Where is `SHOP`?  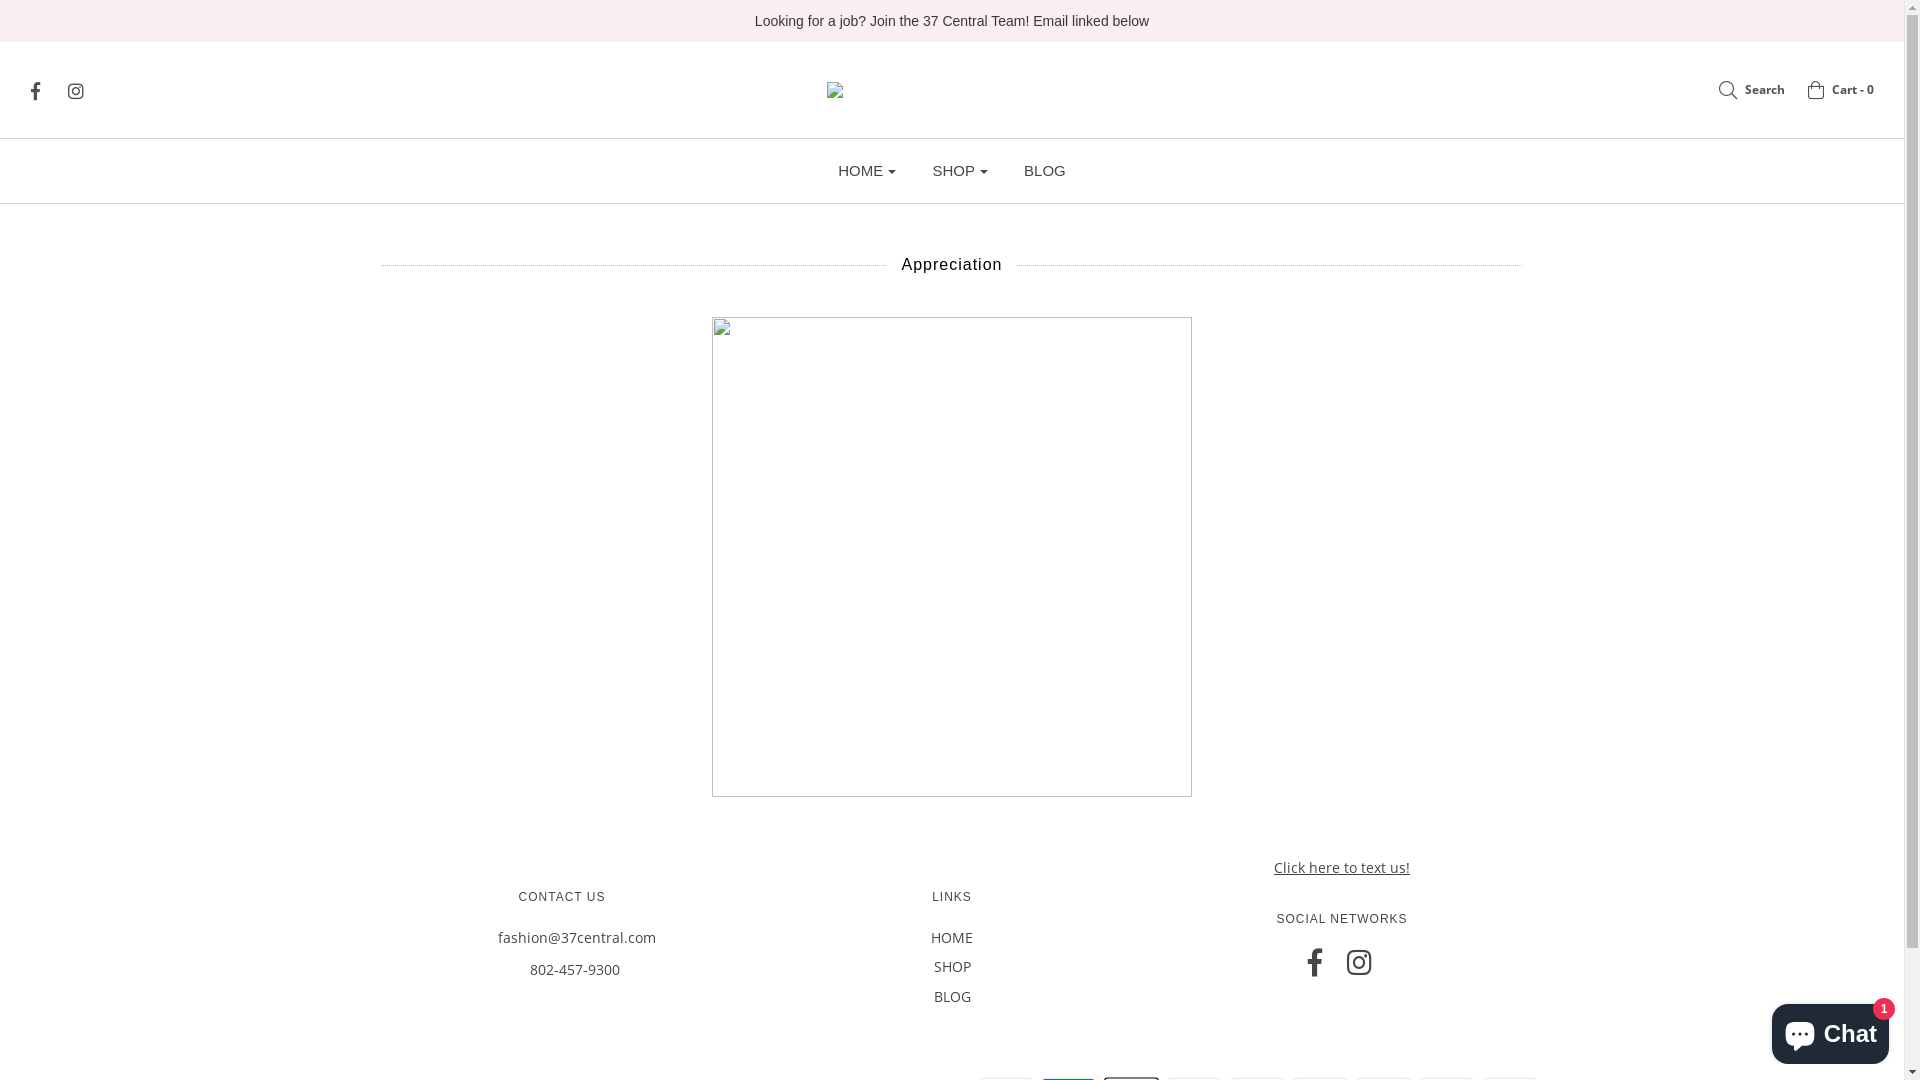 SHOP is located at coordinates (952, 970).